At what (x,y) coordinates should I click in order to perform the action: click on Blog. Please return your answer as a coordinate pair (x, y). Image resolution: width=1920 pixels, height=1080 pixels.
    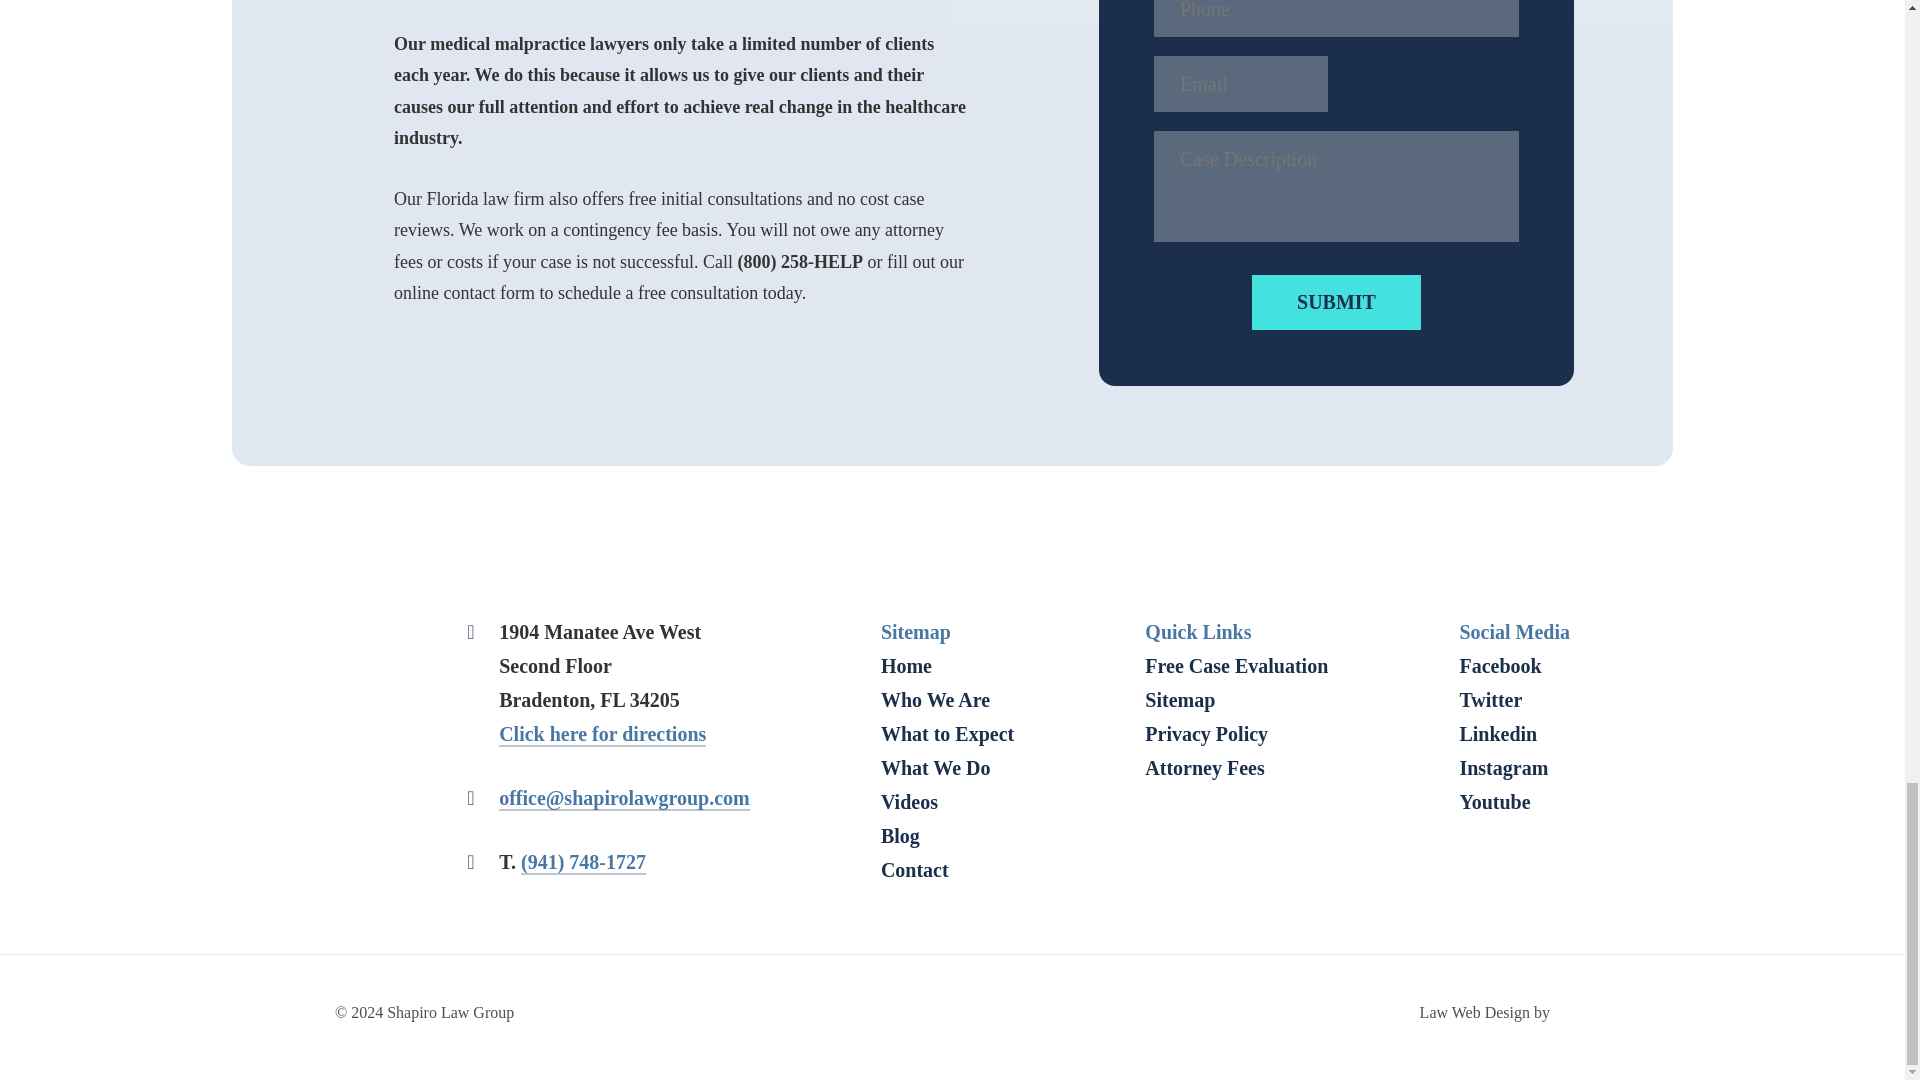
    Looking at the image, I should click on (900, 836).